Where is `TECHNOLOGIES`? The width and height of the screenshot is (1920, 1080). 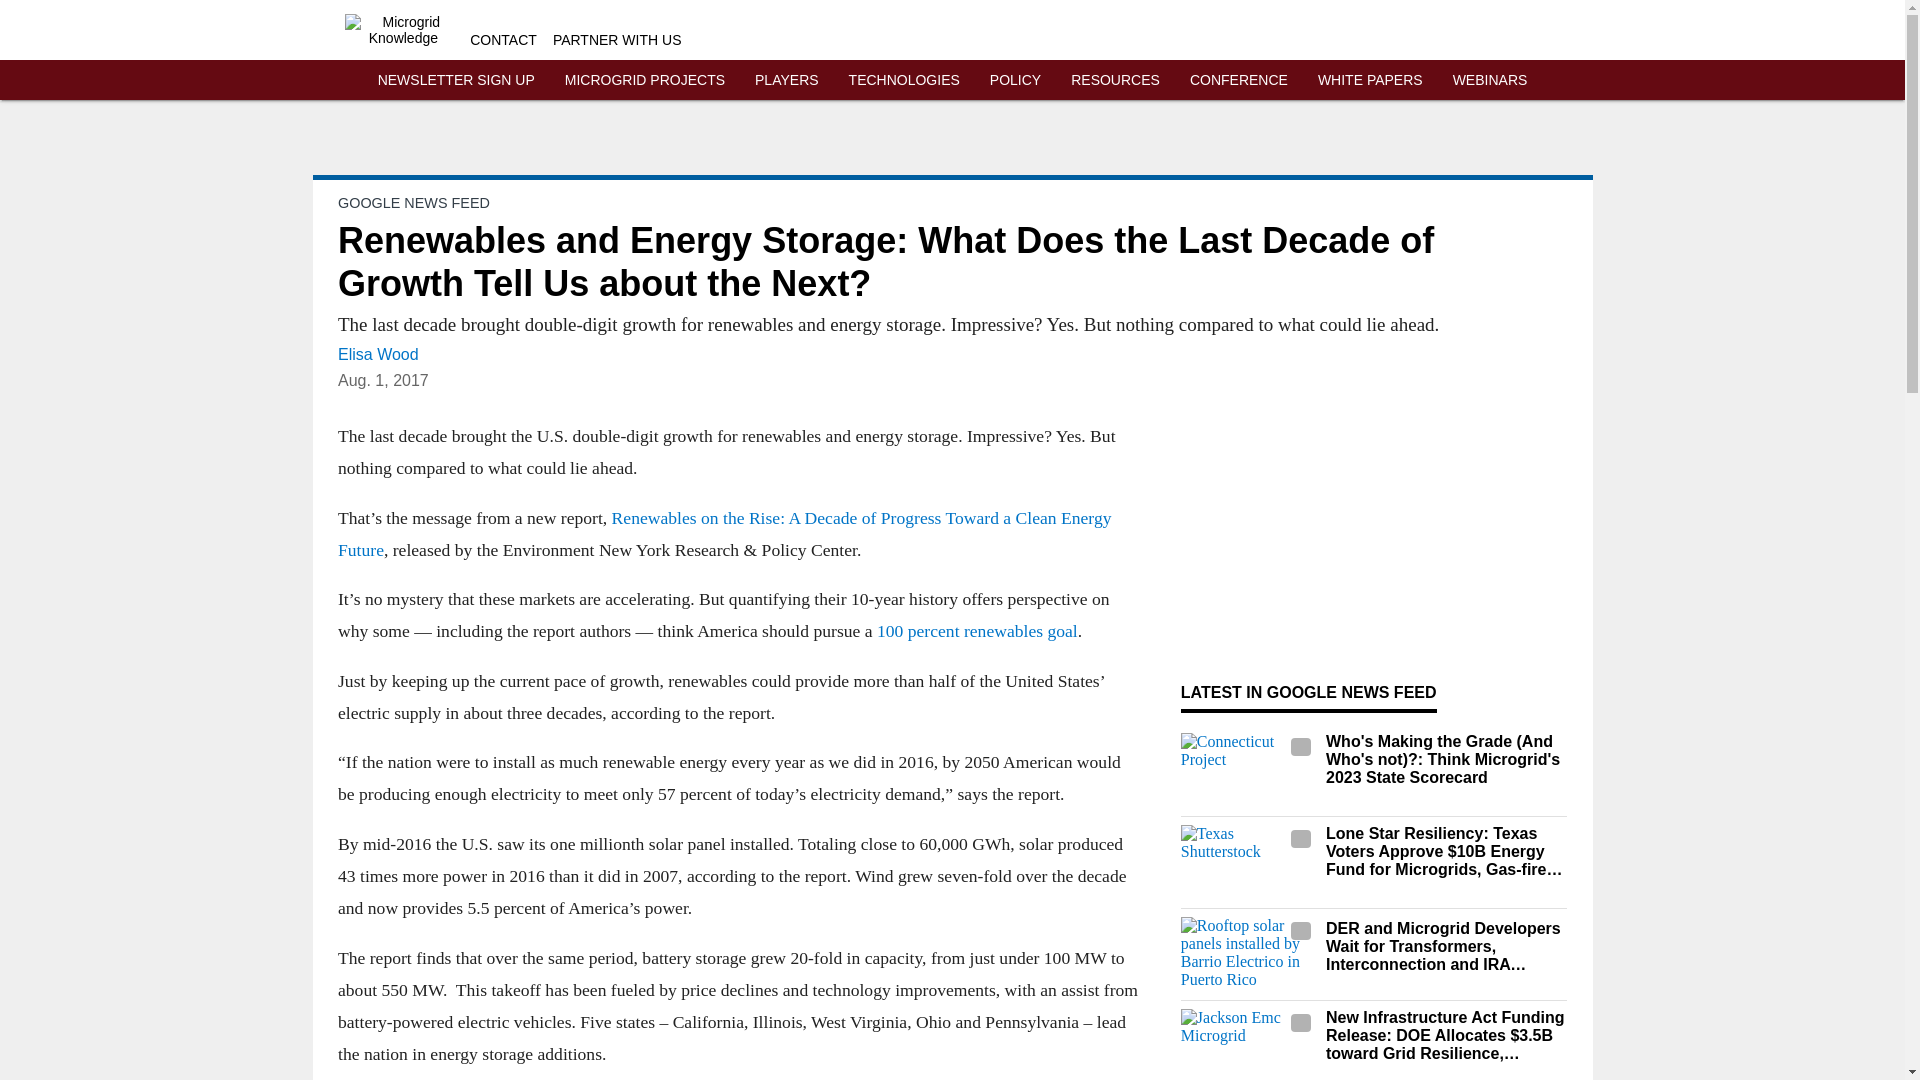
TECHNOLOGIES is located at coordinates (904, 80).